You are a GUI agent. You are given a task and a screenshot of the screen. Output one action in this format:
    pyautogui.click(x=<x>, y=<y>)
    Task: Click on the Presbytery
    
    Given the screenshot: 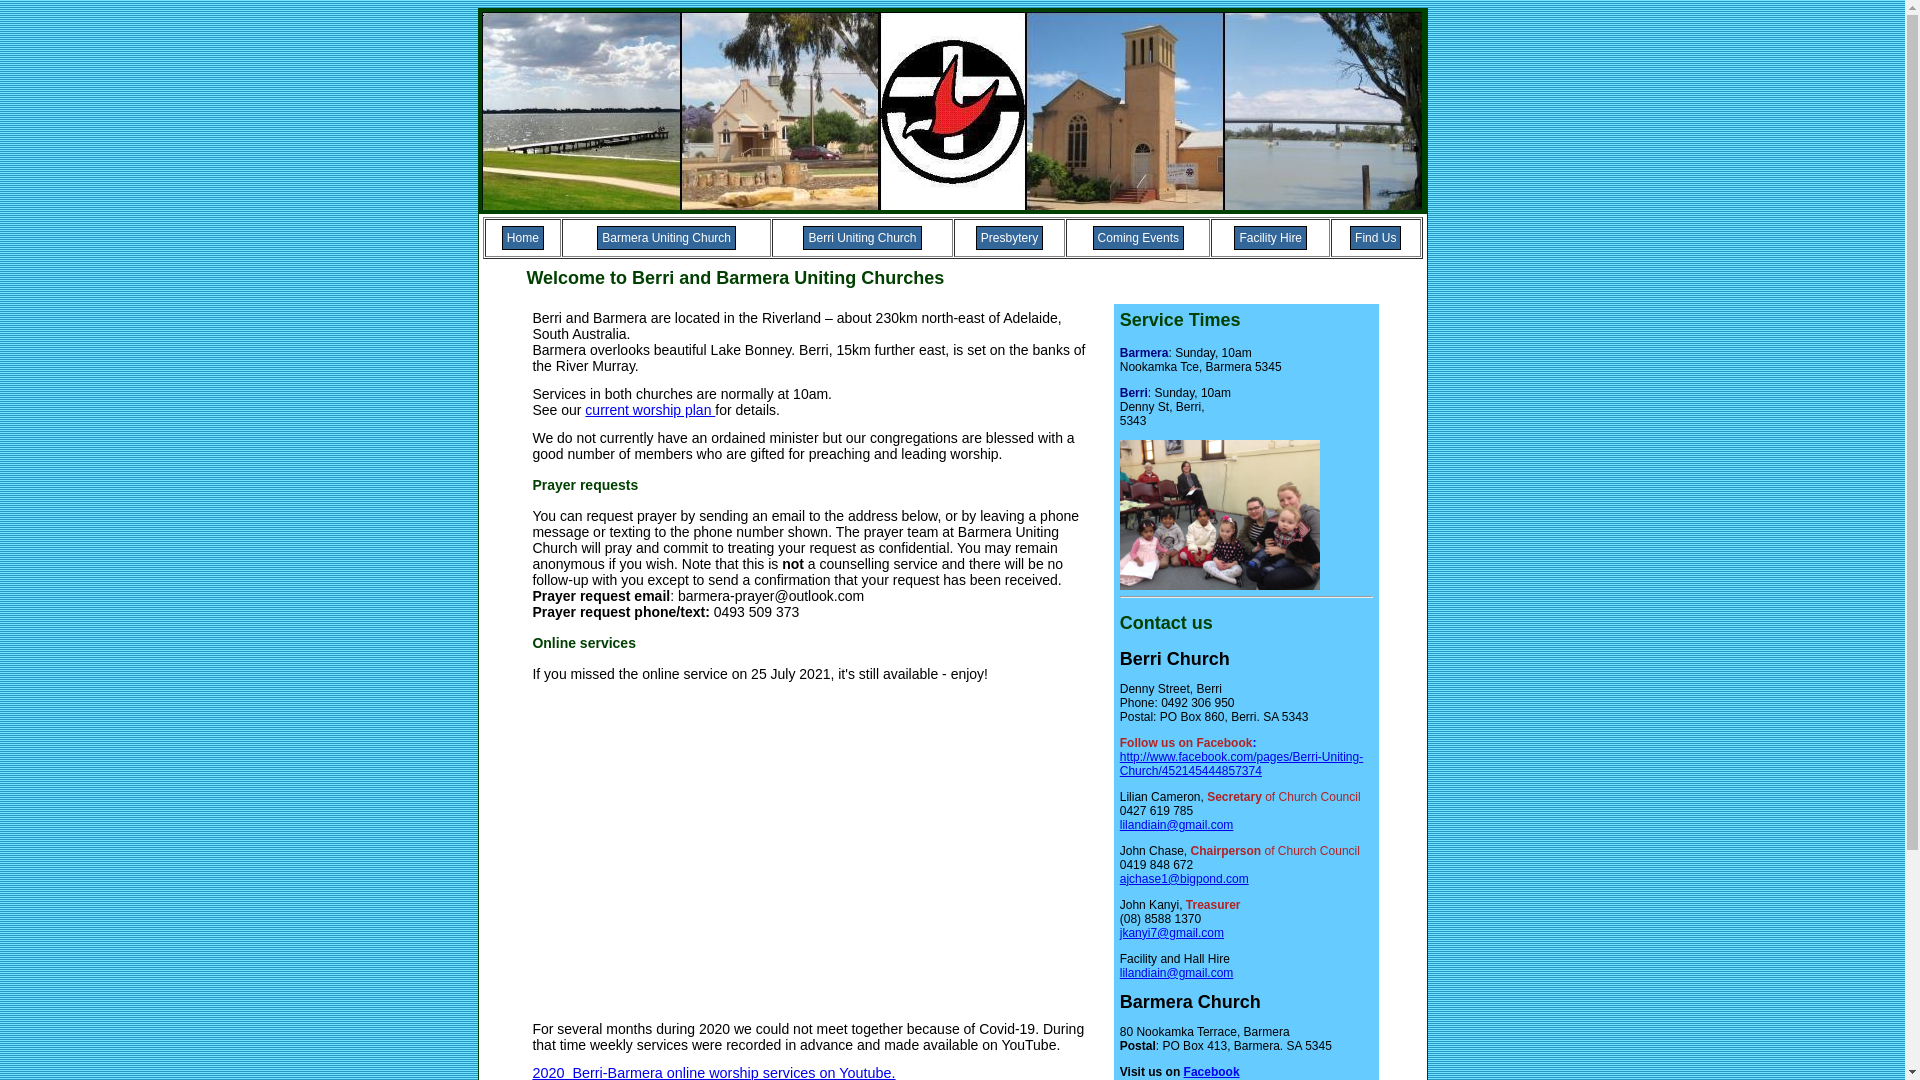 What is the action you would take?
    pyautogui.click(x=1010, y=238)
    